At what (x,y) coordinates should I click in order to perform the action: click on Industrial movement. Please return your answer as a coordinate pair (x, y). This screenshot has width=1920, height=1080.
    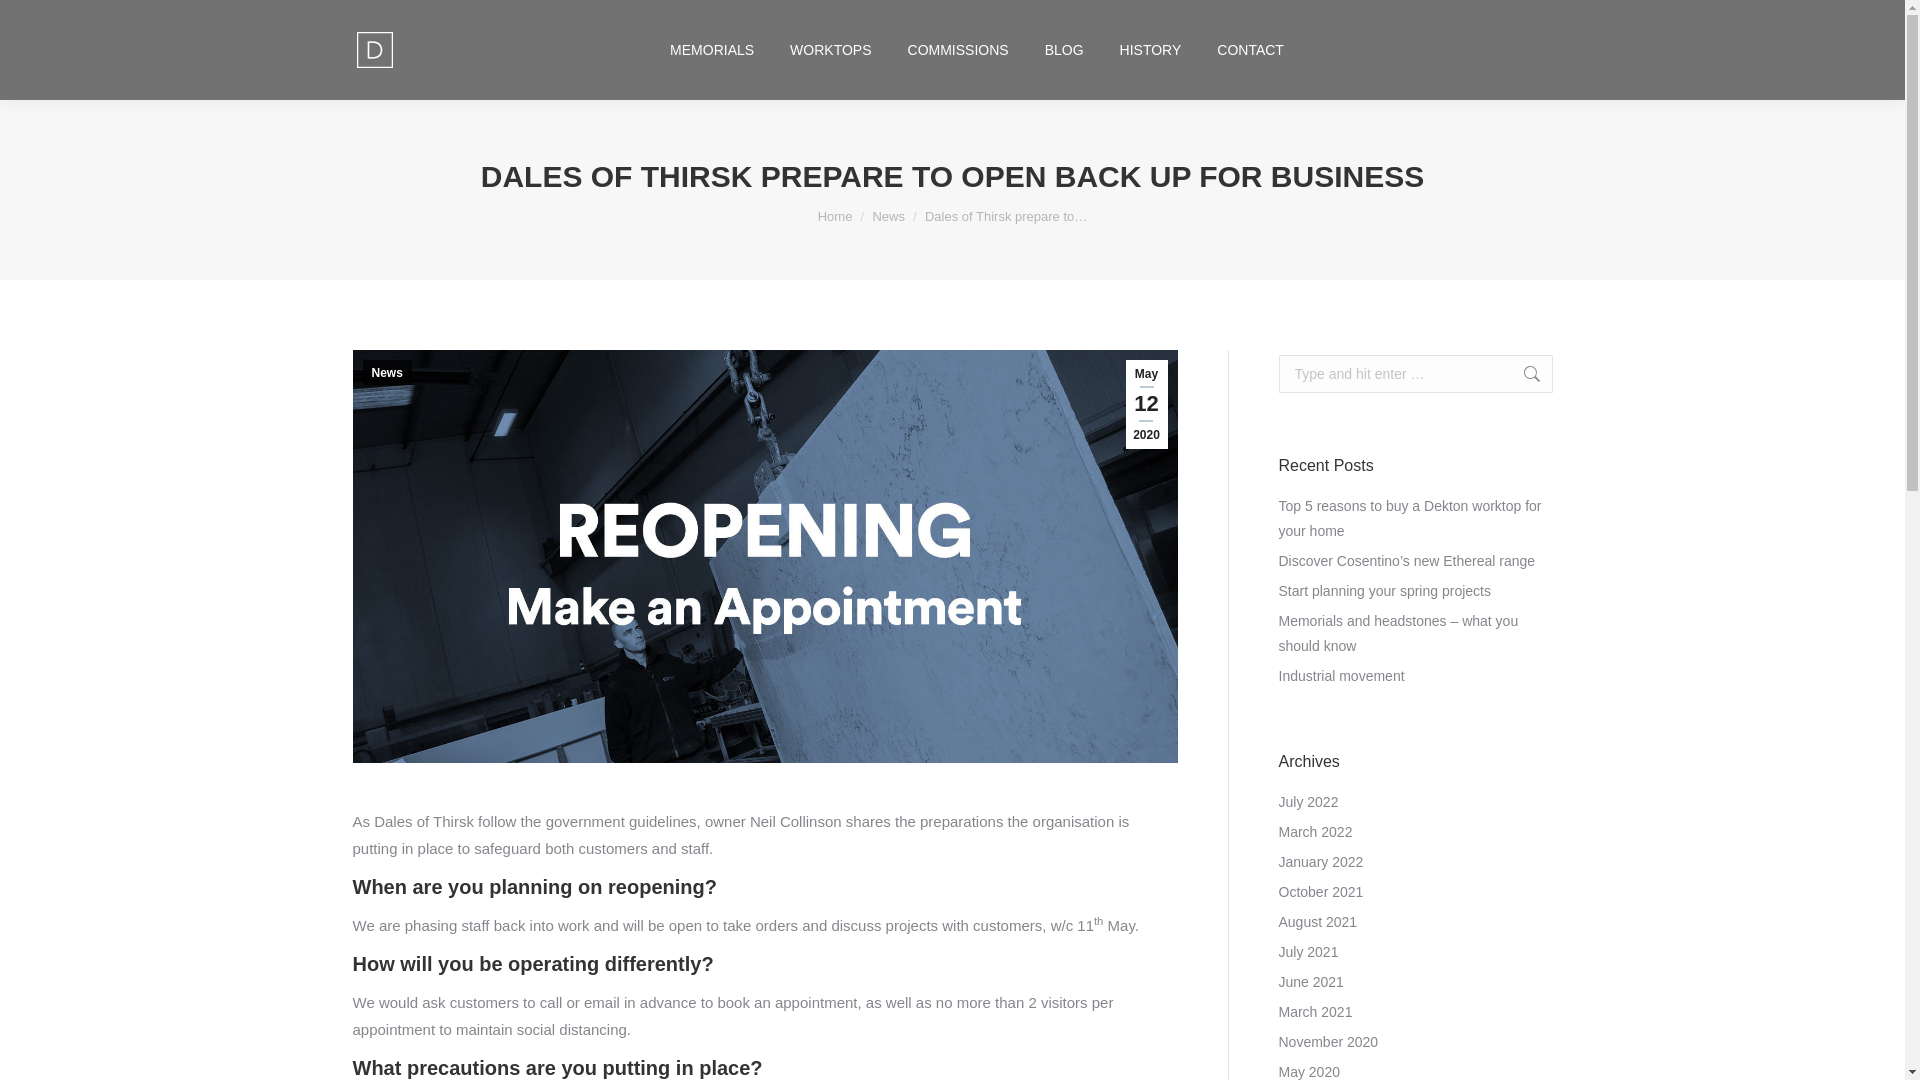
    Looking at the image, I should click on (1340, 676).